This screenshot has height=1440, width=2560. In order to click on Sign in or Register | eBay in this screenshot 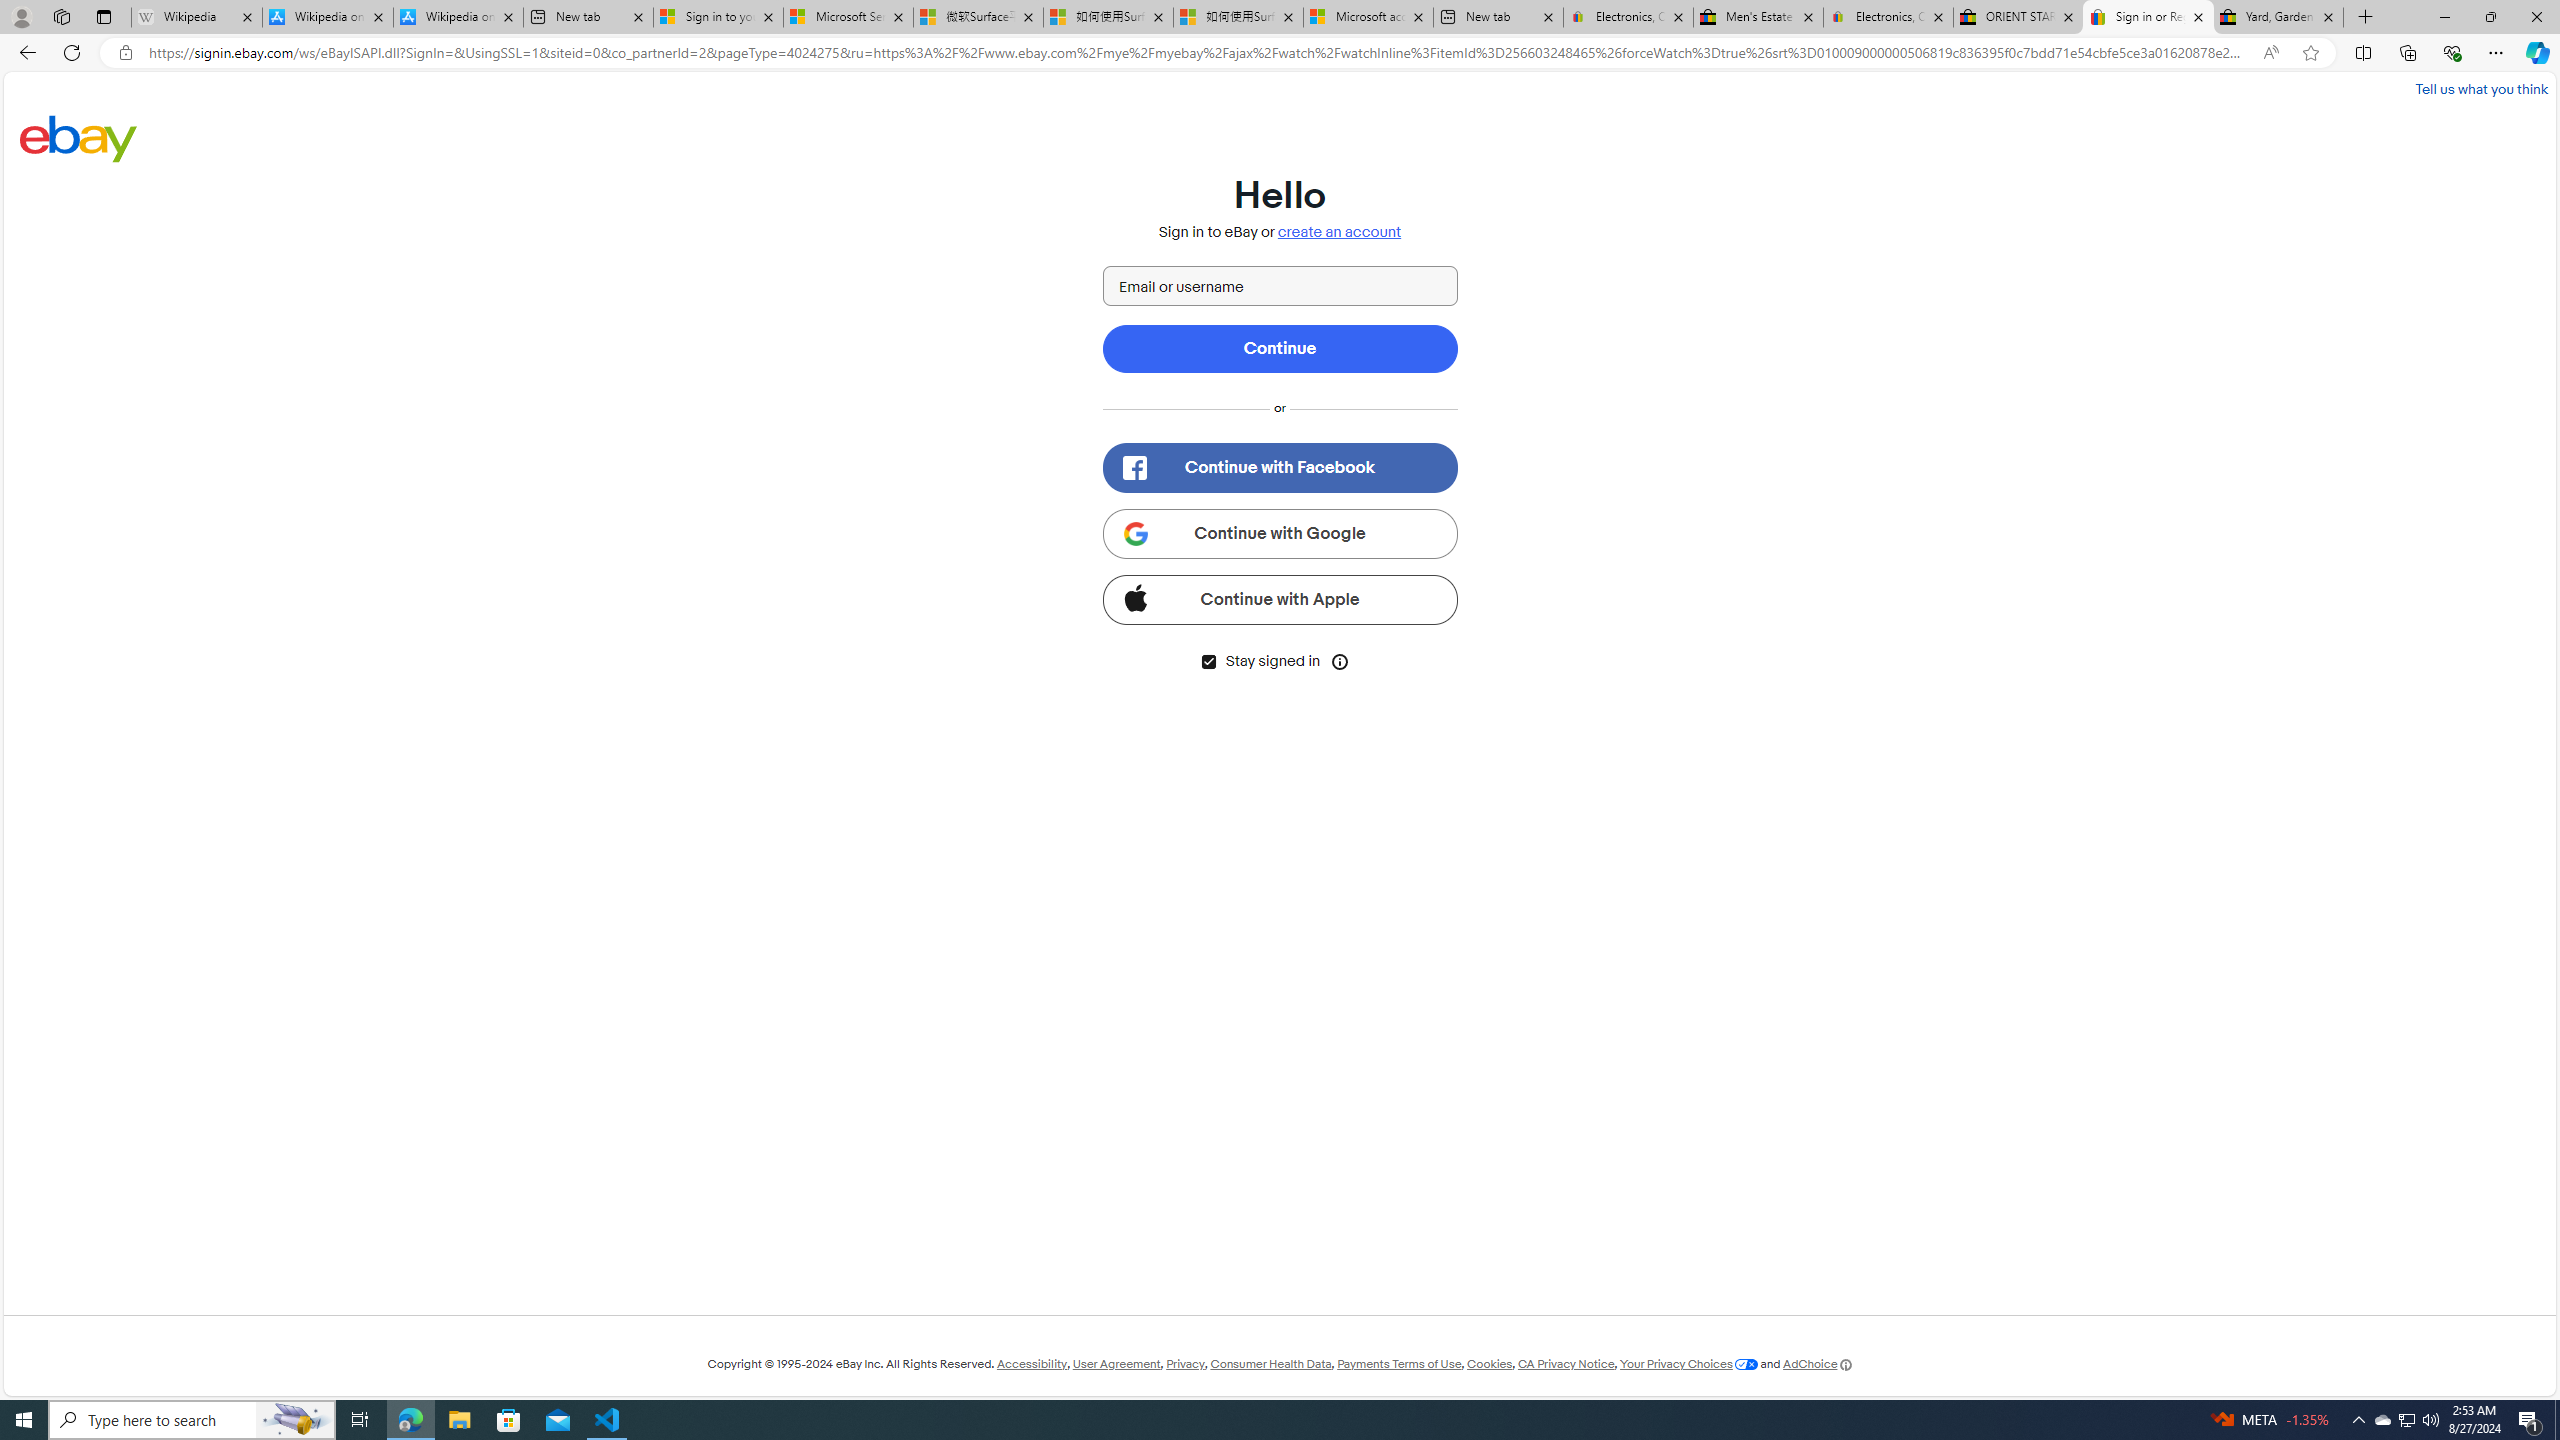, I will do `click(2149, 17)`.